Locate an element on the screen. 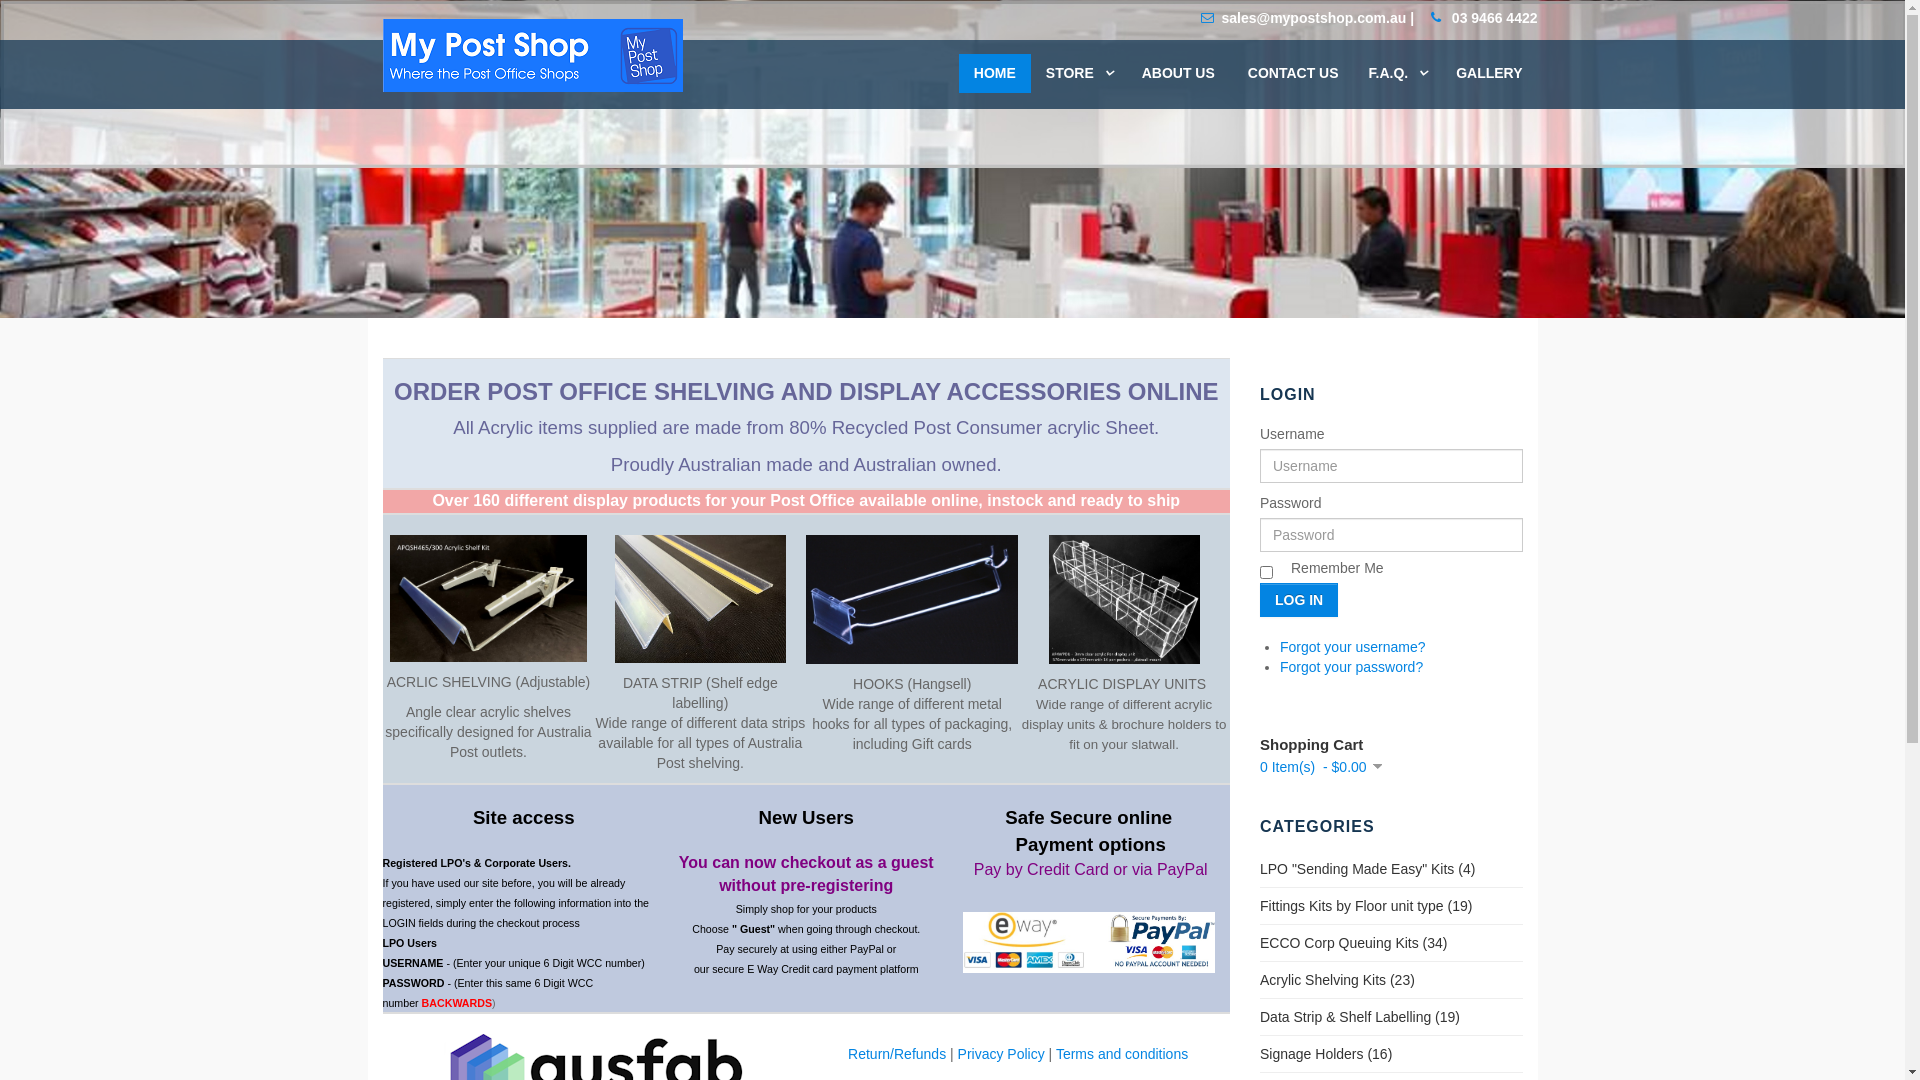 The width and height of the screenshot is (1920, 1080). MyPostShop is located at coordinates (532, 56).